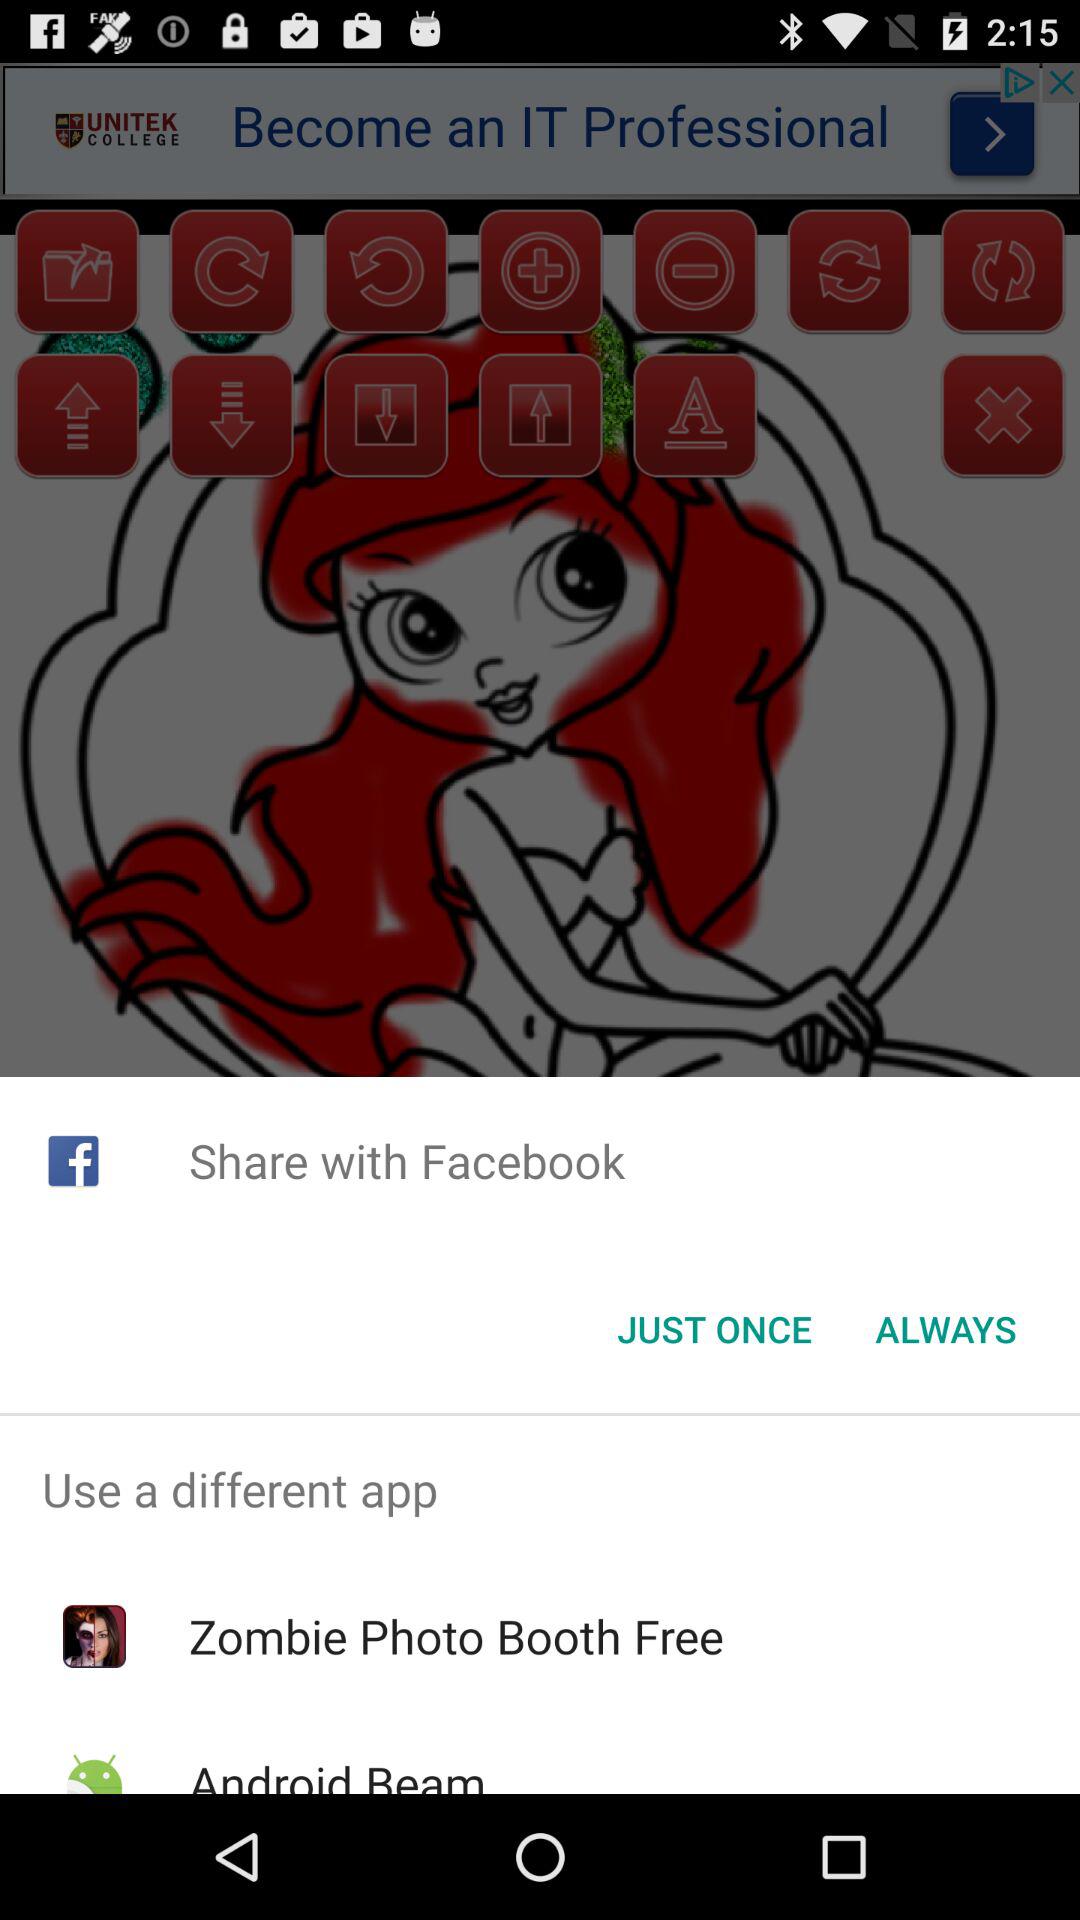 This screenshot has width=1080, height=1920. Describe the element at coordinates (336, 1772) in the screenshot. I see `swipe to android beam icon` at that location.